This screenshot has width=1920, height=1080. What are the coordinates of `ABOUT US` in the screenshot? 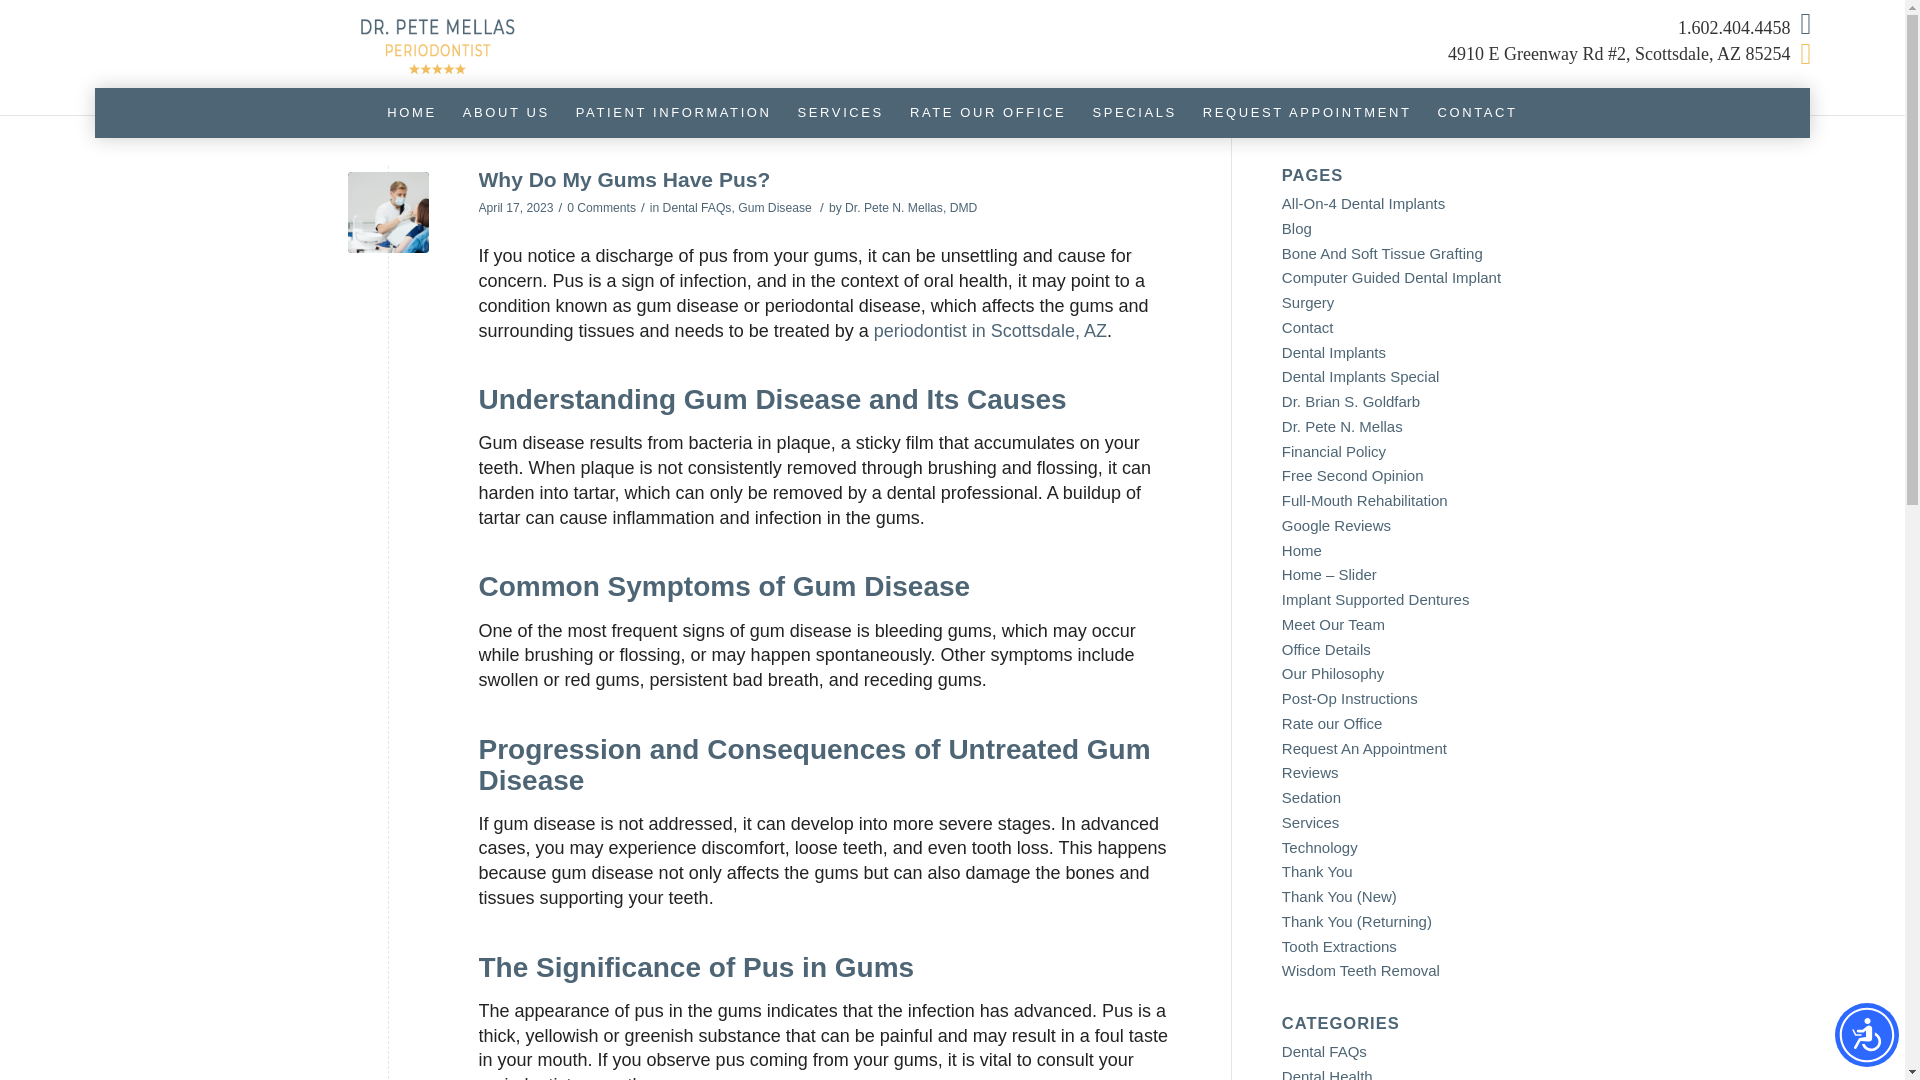 It's located at (506, 112).